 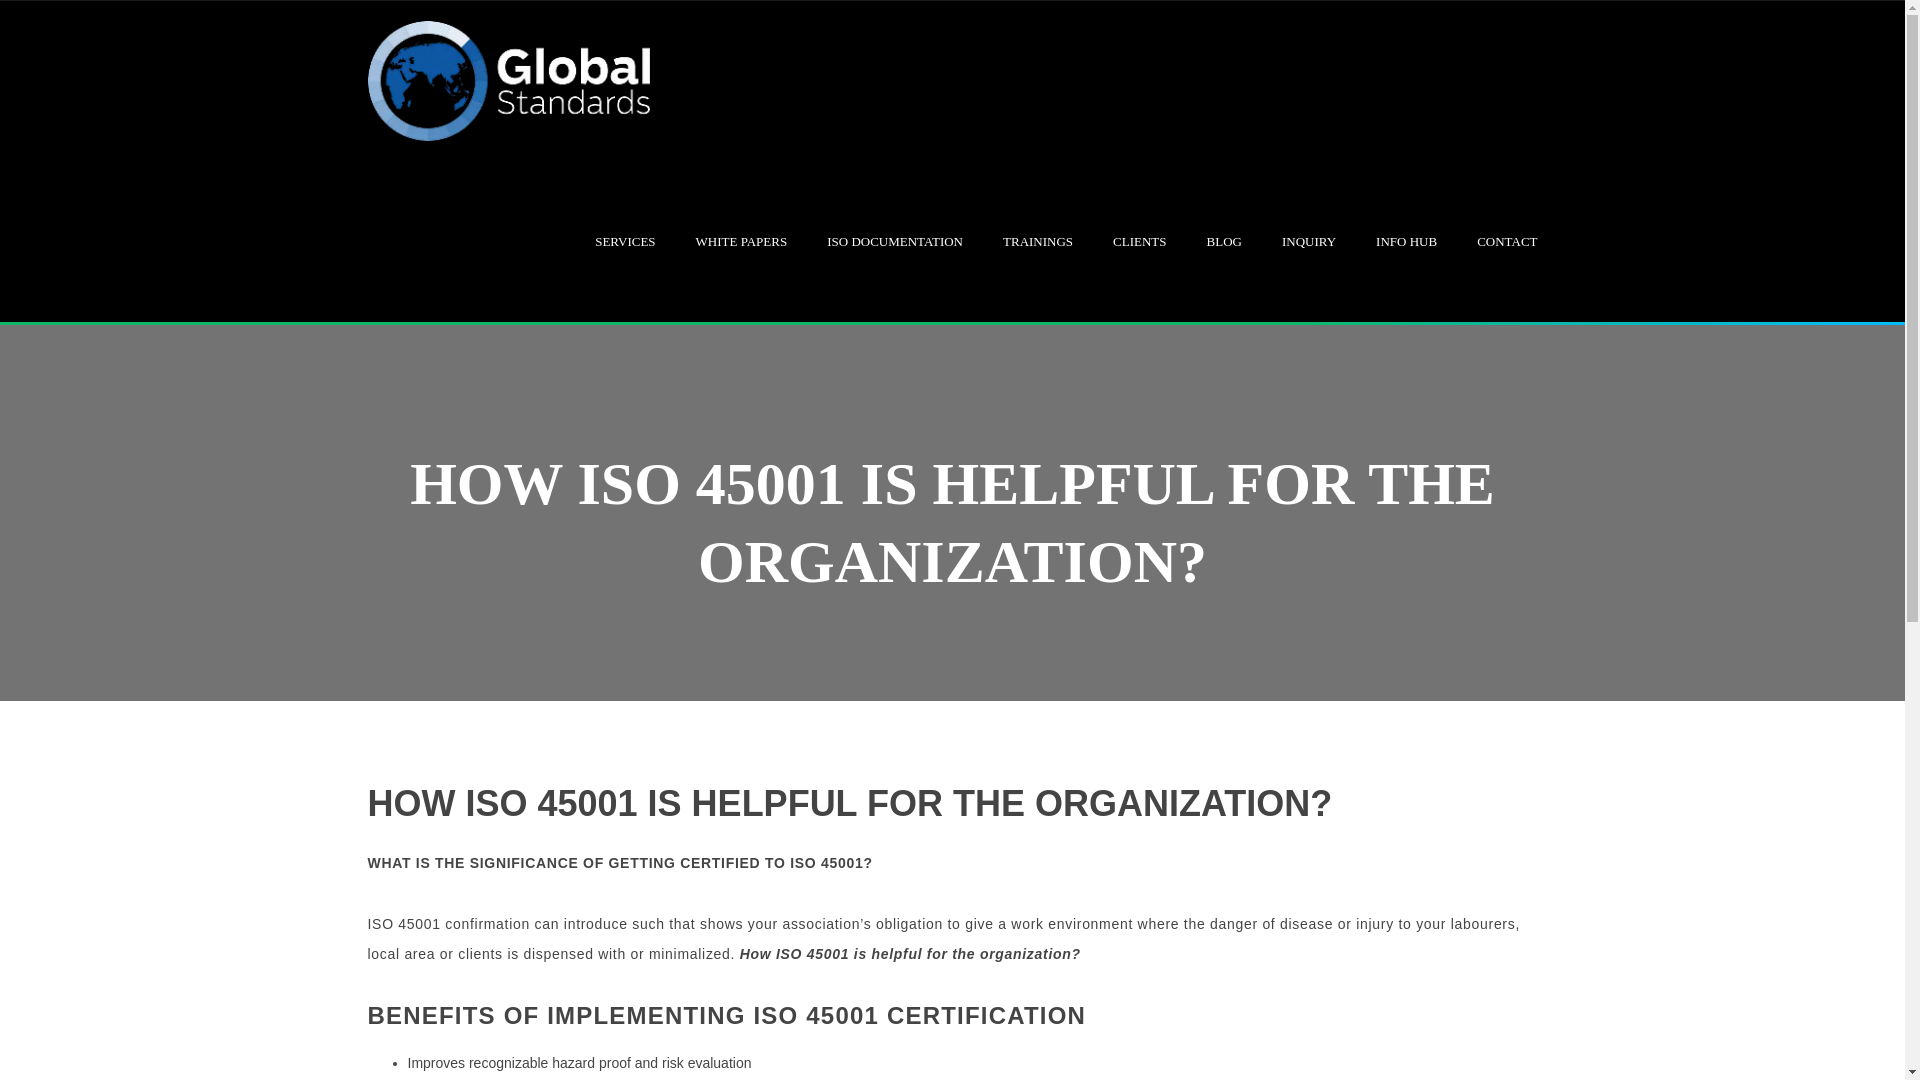 What do you see at coordinates (1224, 242) in the screenshot?
I see `BLOG` at bounding box center [1224, 242].